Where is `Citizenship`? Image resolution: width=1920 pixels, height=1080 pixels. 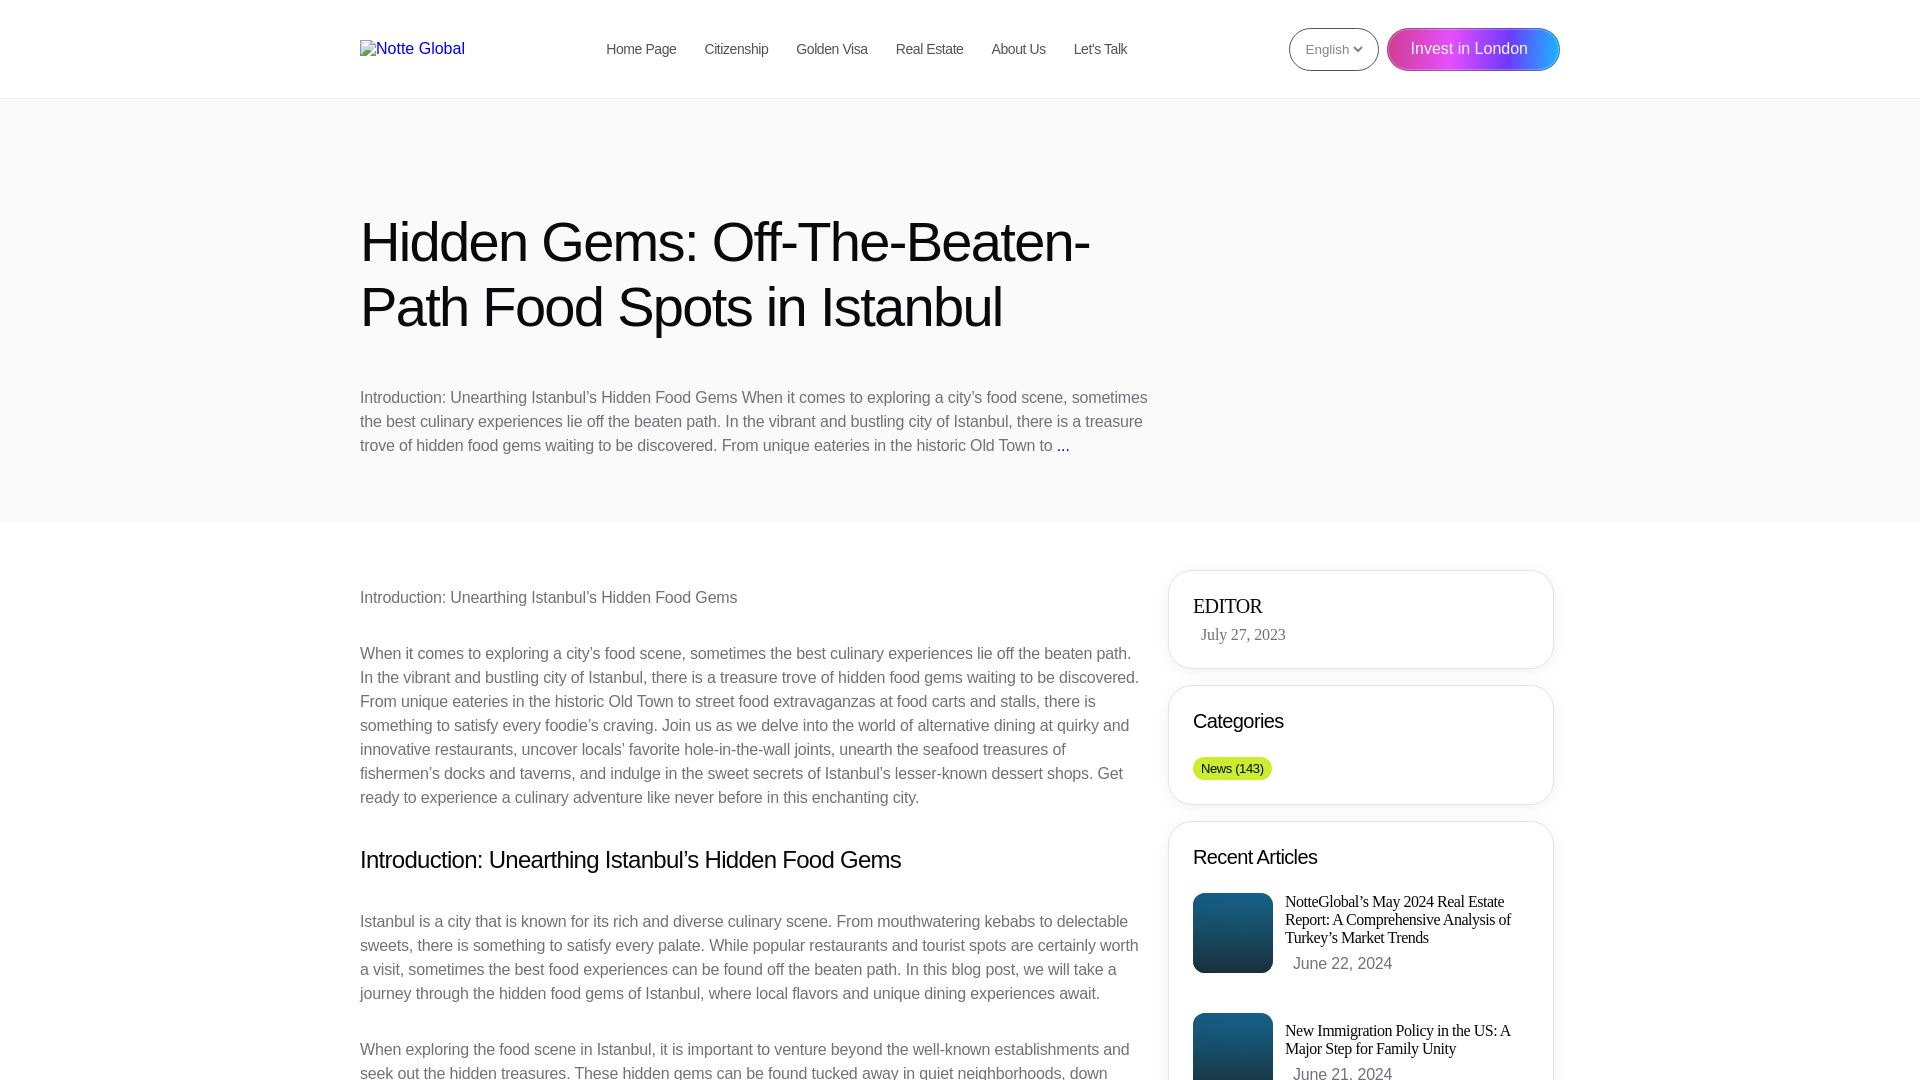
Citizenship is located at coordinates (736, 49).